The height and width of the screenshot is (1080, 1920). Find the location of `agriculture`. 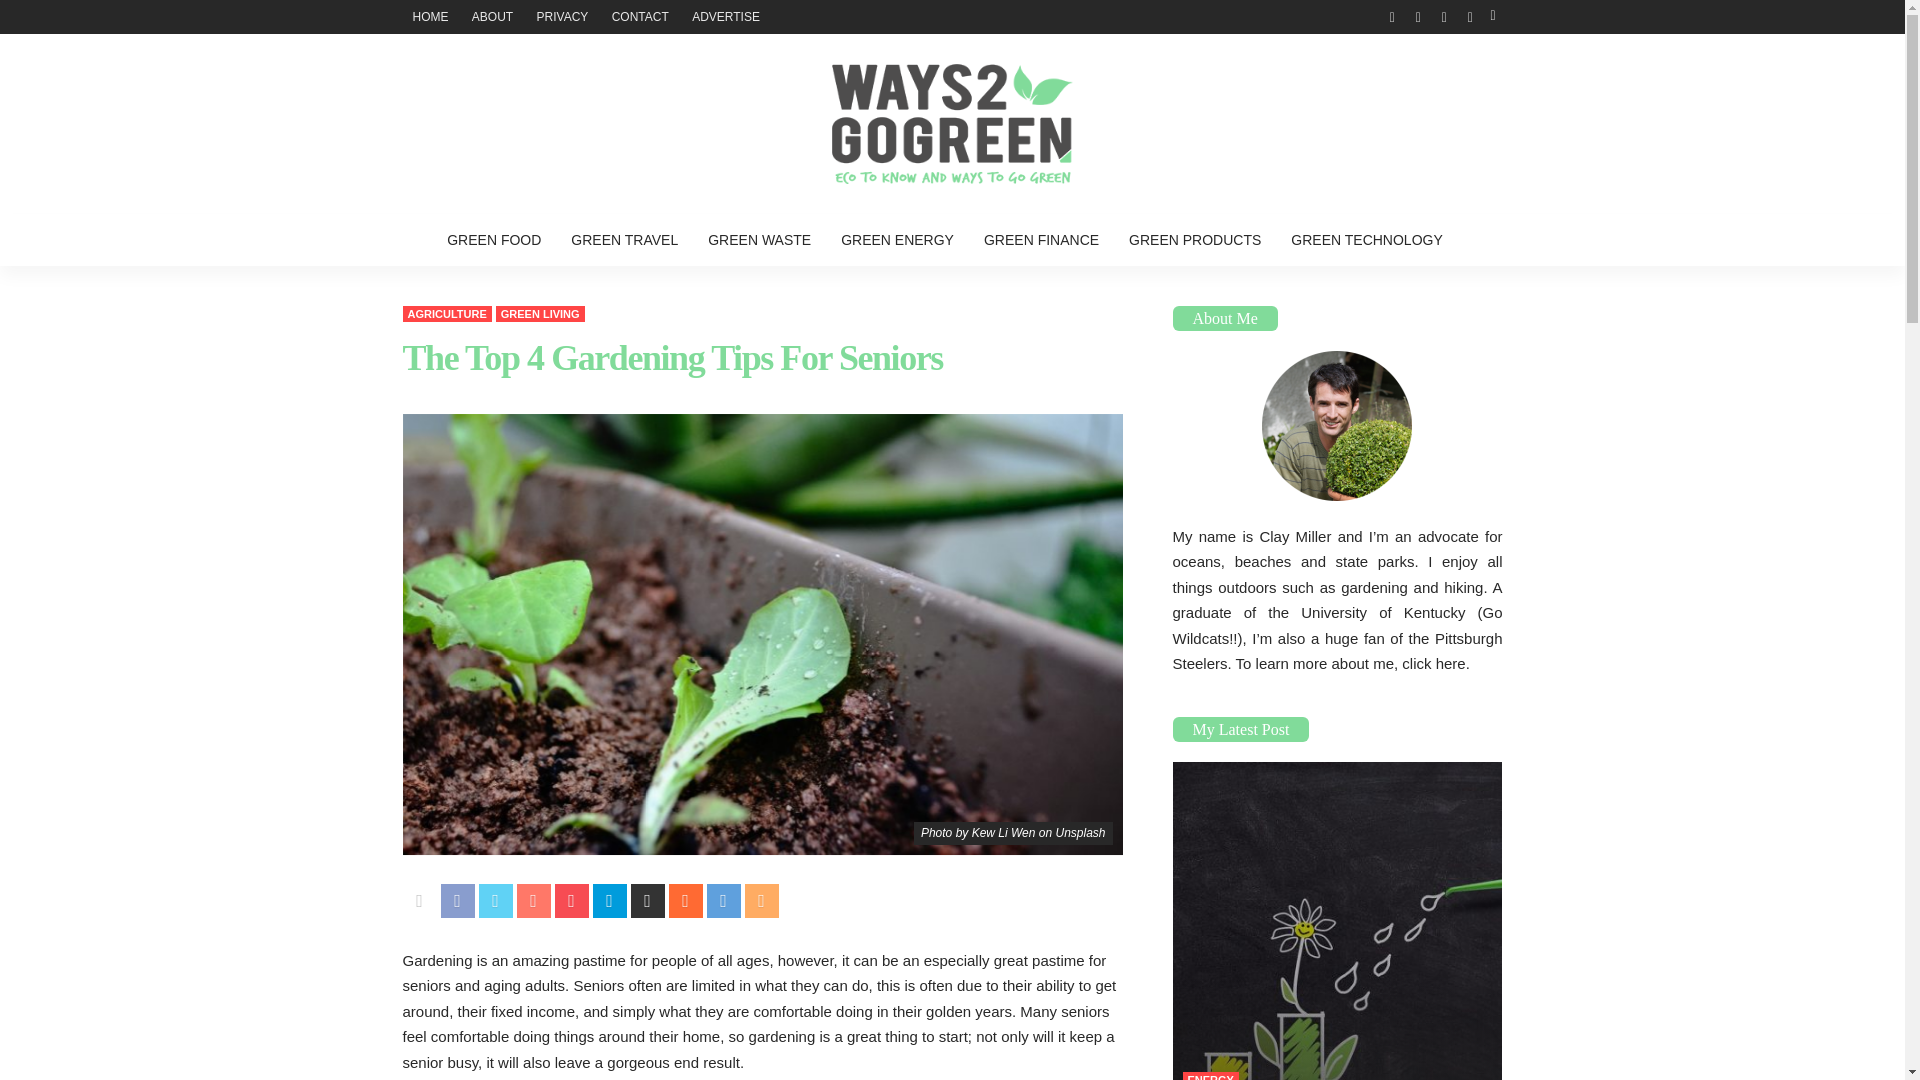

agriculture is located at coordinates (446, 313).